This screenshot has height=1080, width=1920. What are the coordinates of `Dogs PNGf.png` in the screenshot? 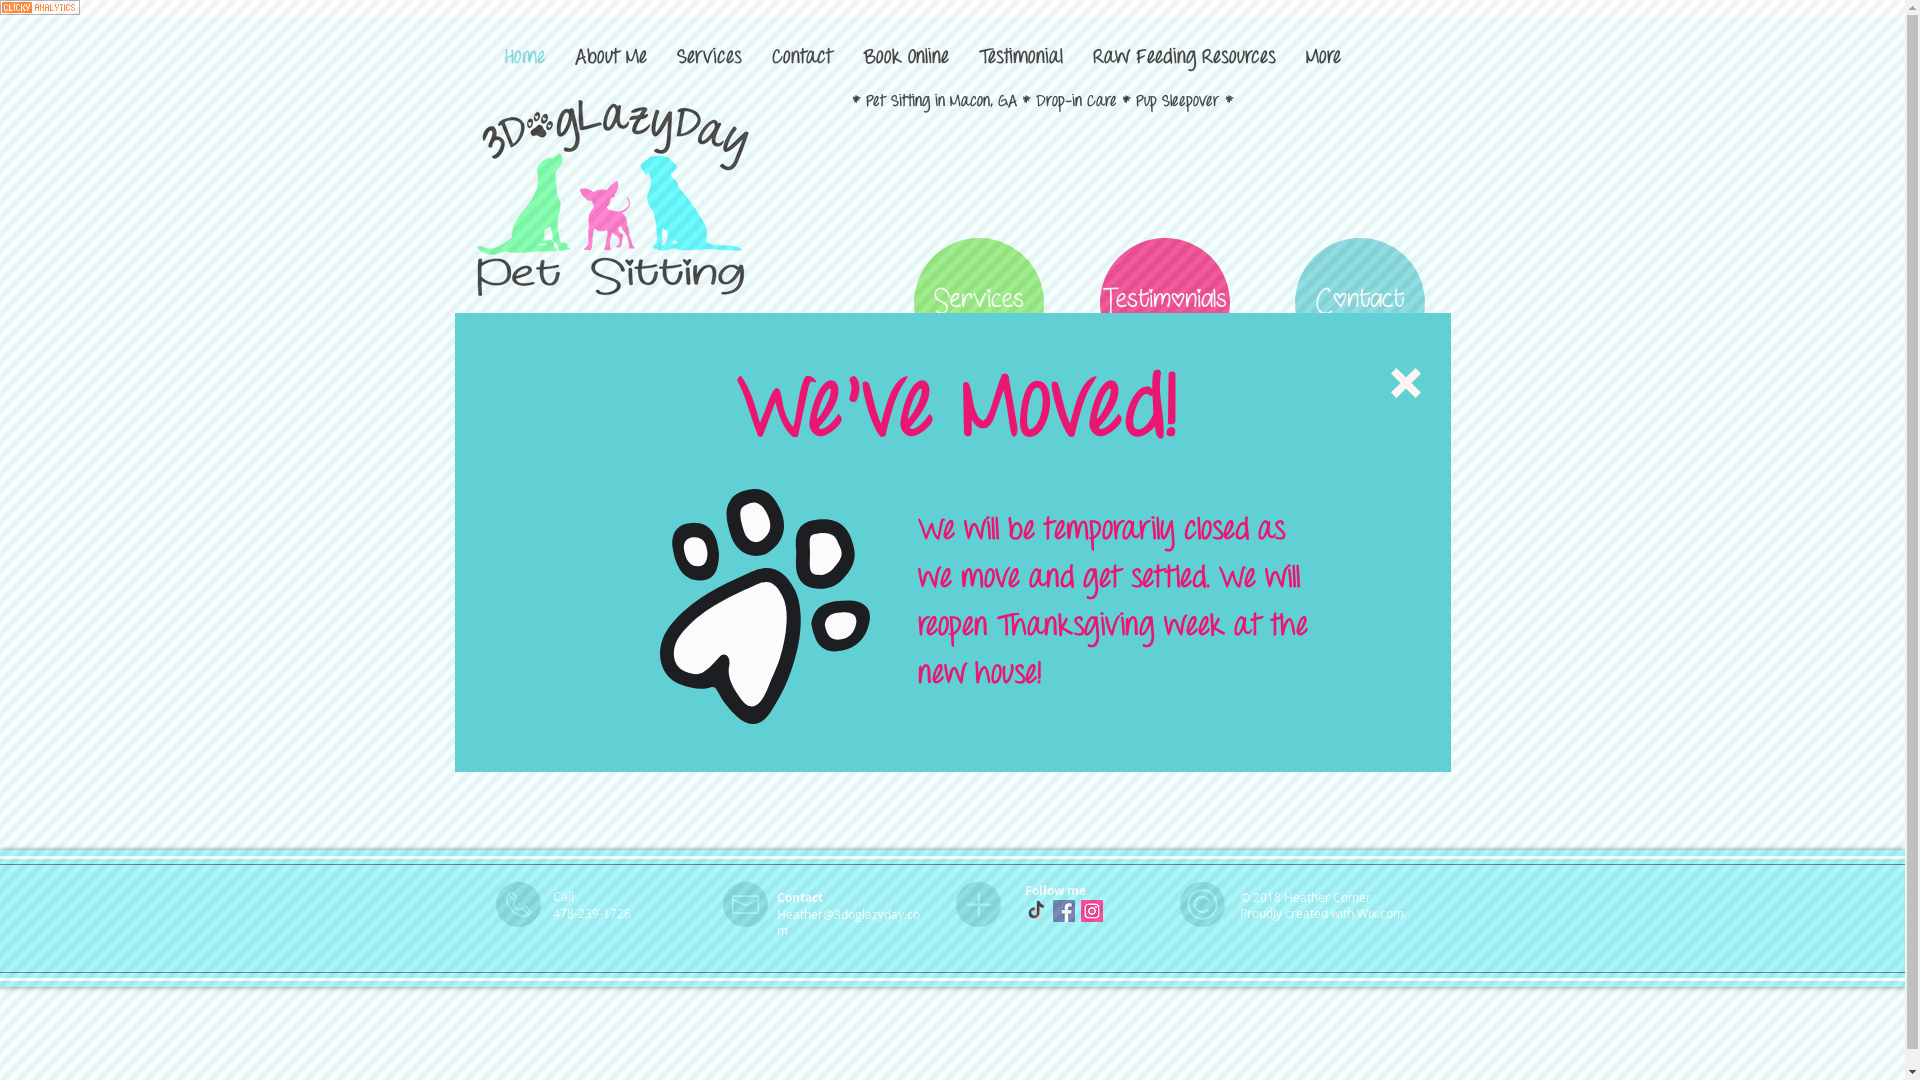 It's located at (612, 198).